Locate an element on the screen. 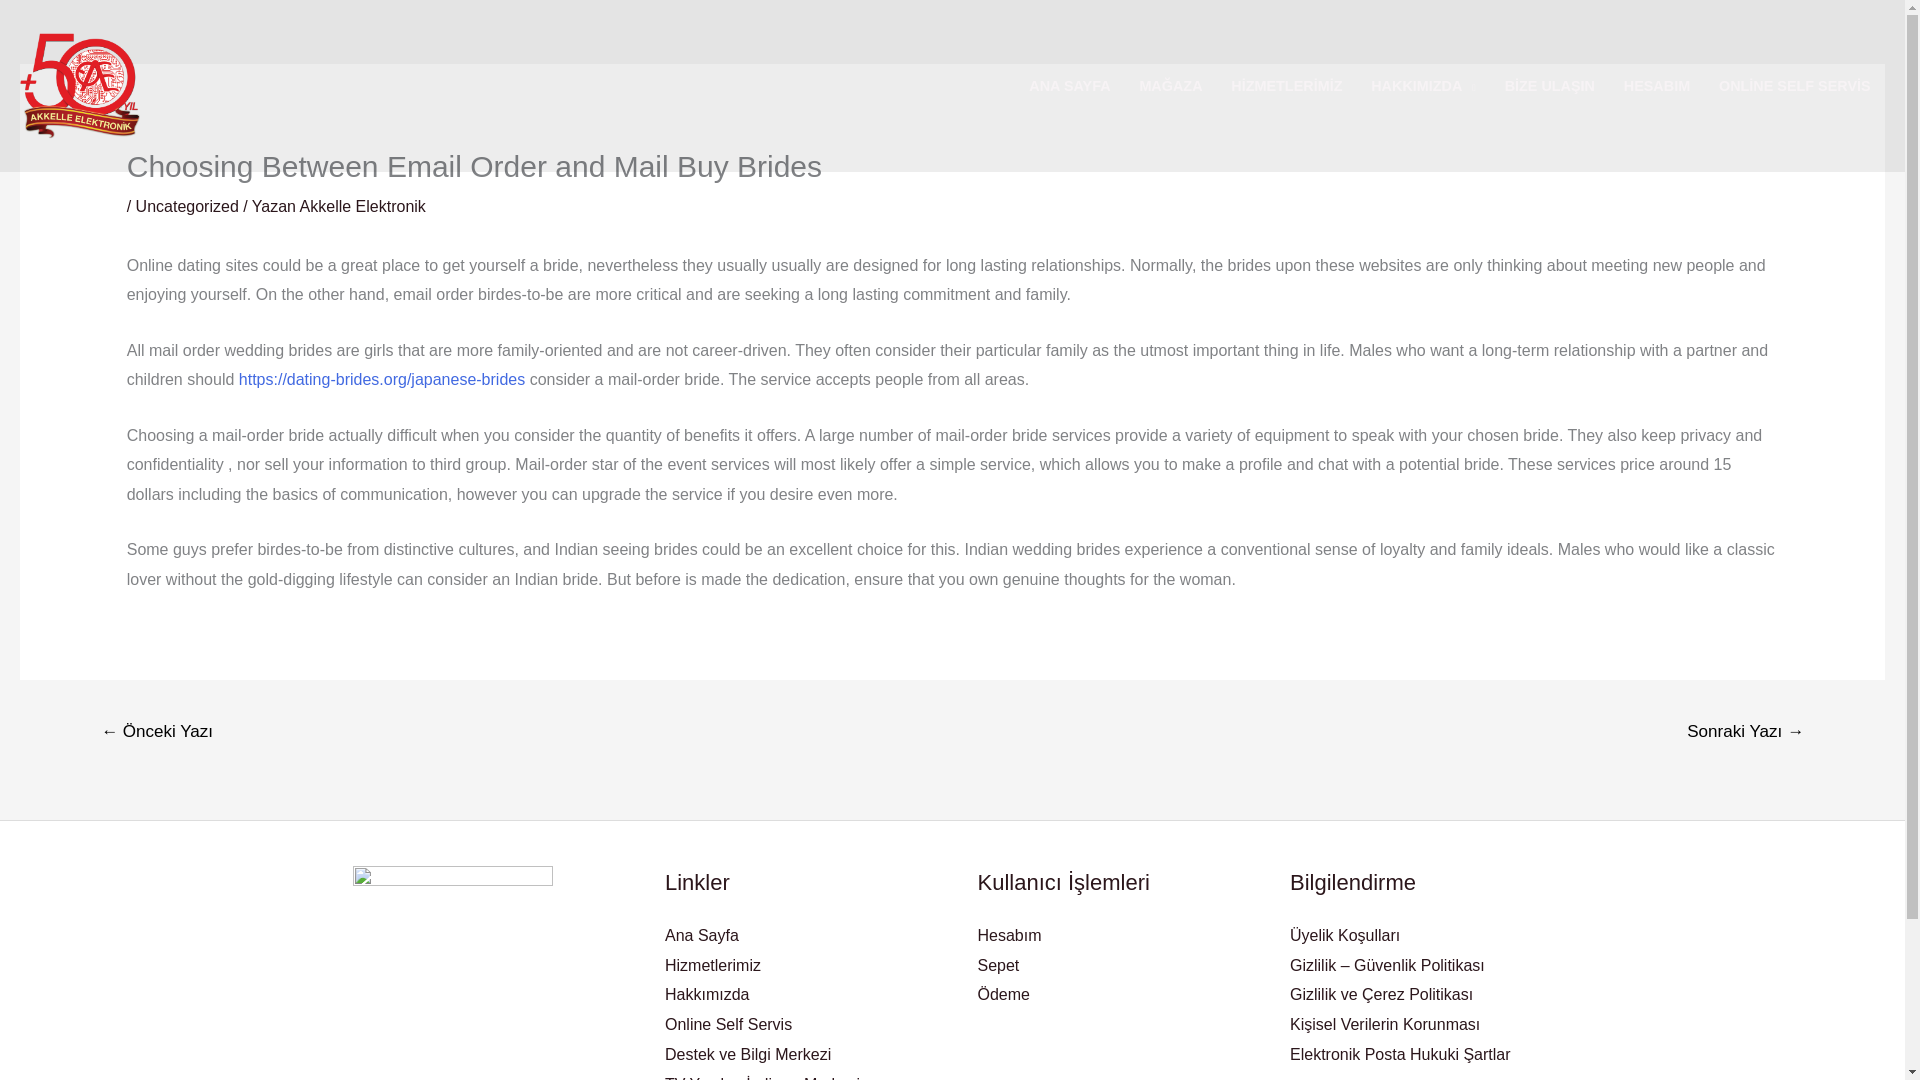  Destek ve Bilgi Merkezi is located at coordinates (748, 1054).